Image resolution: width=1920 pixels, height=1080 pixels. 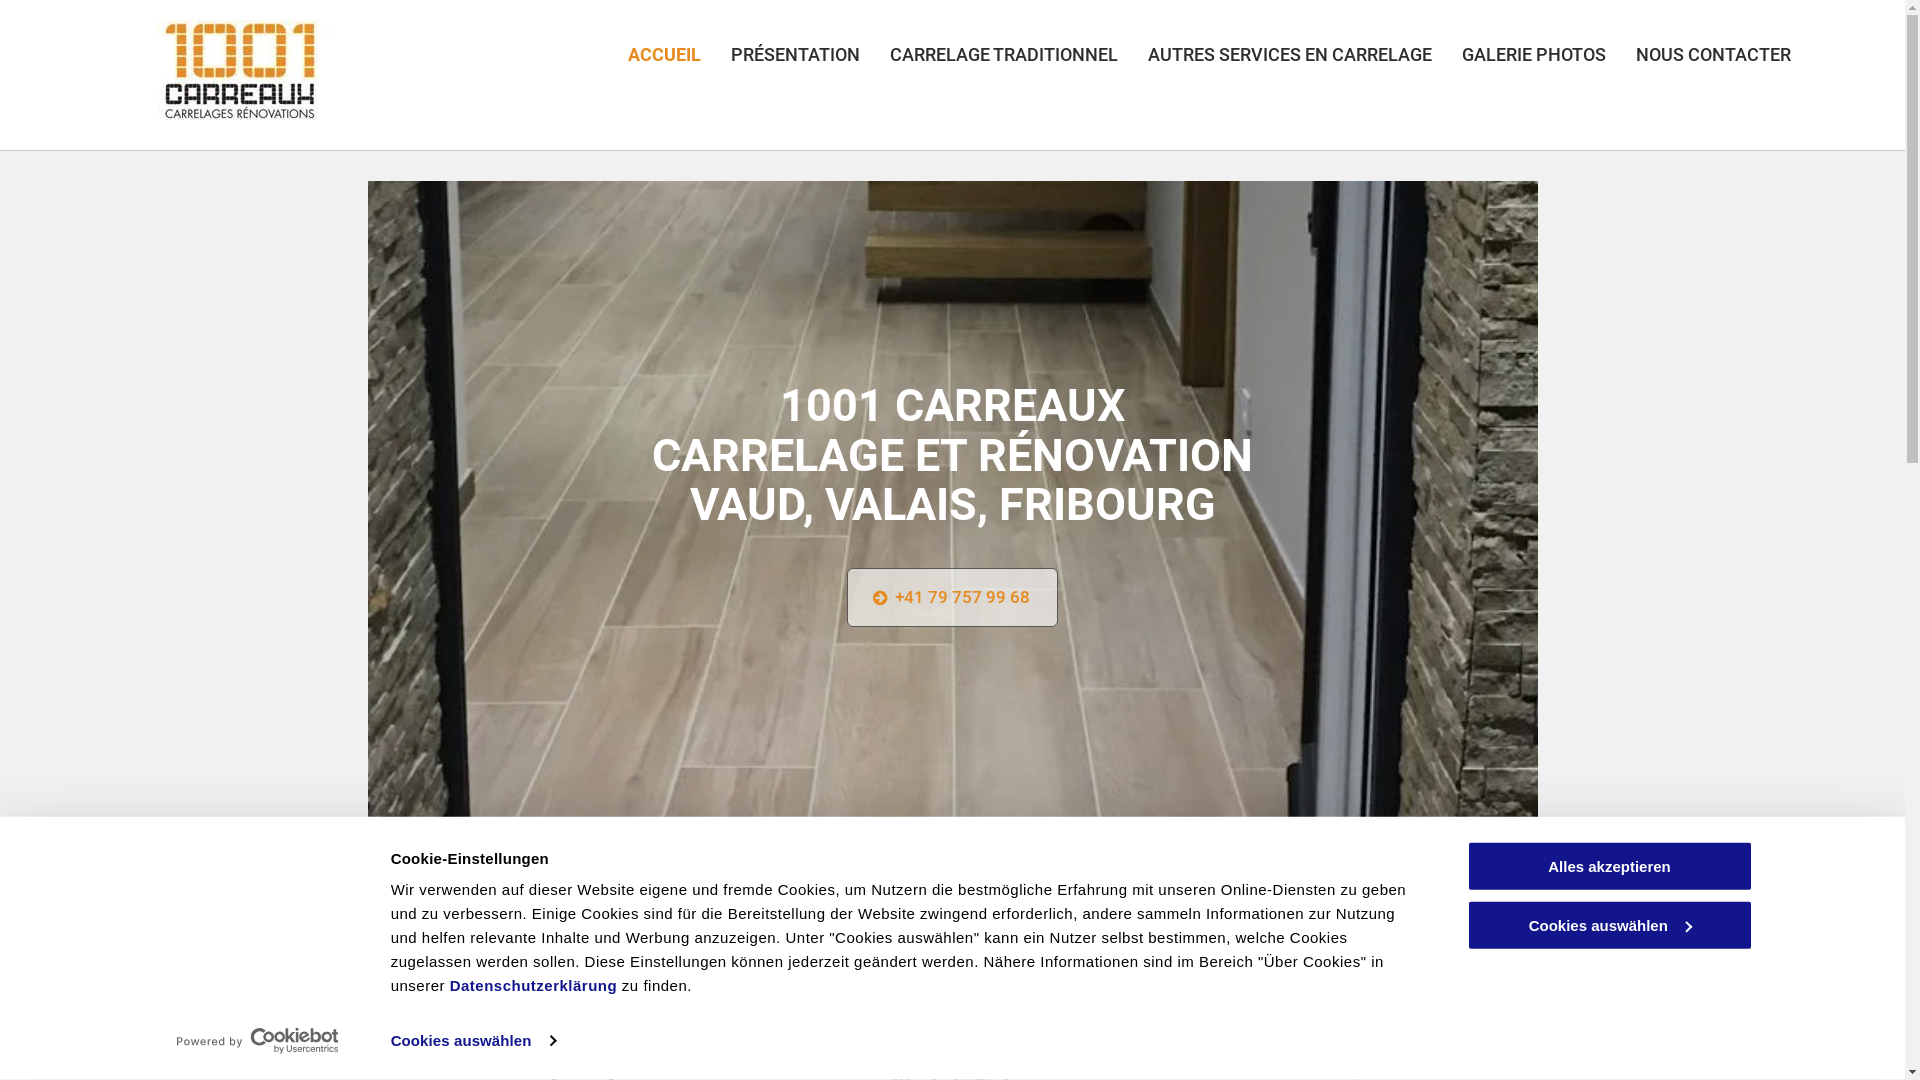 I want to click on NOUS CONTACTER, so click(x=1698, y=56).